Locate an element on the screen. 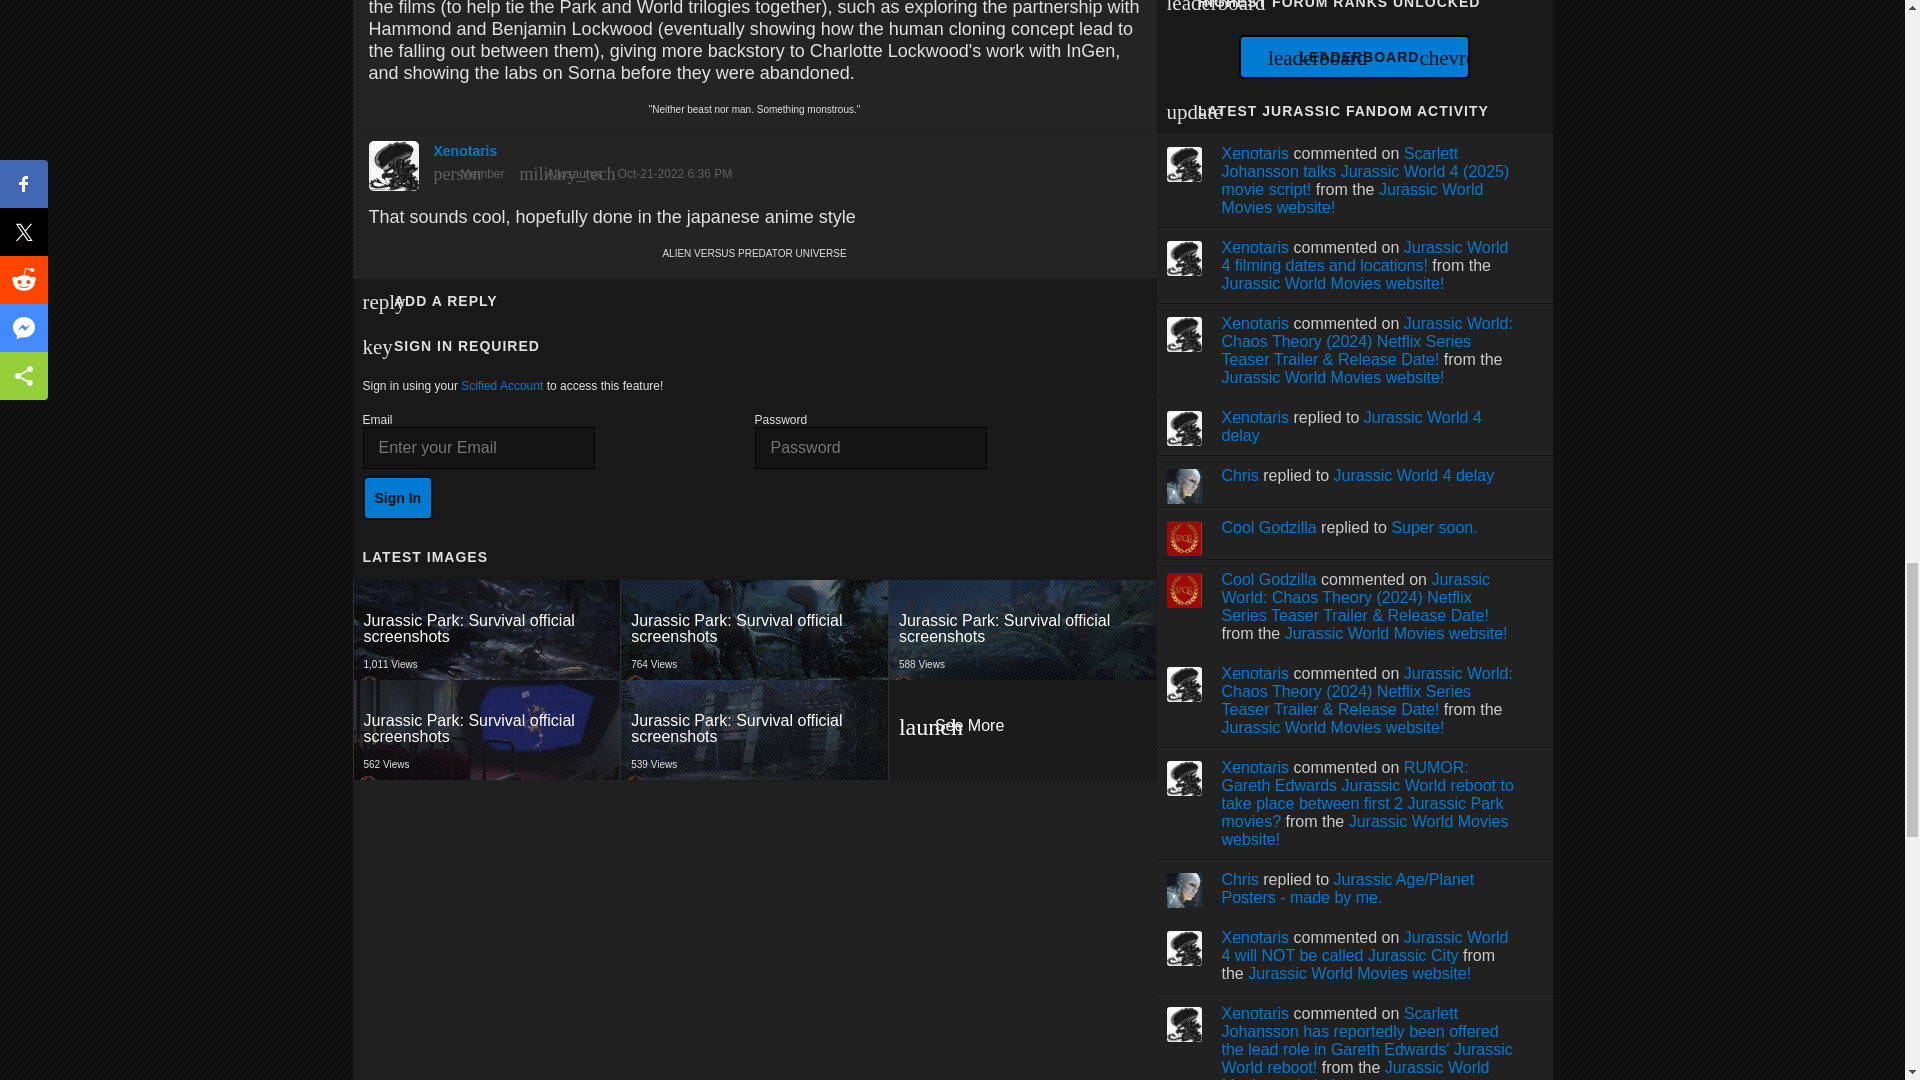 The height and width of the screenshot is (1080, 1920). Jurassic Park: Survival official screenshots is located at coordinates (755, 630).